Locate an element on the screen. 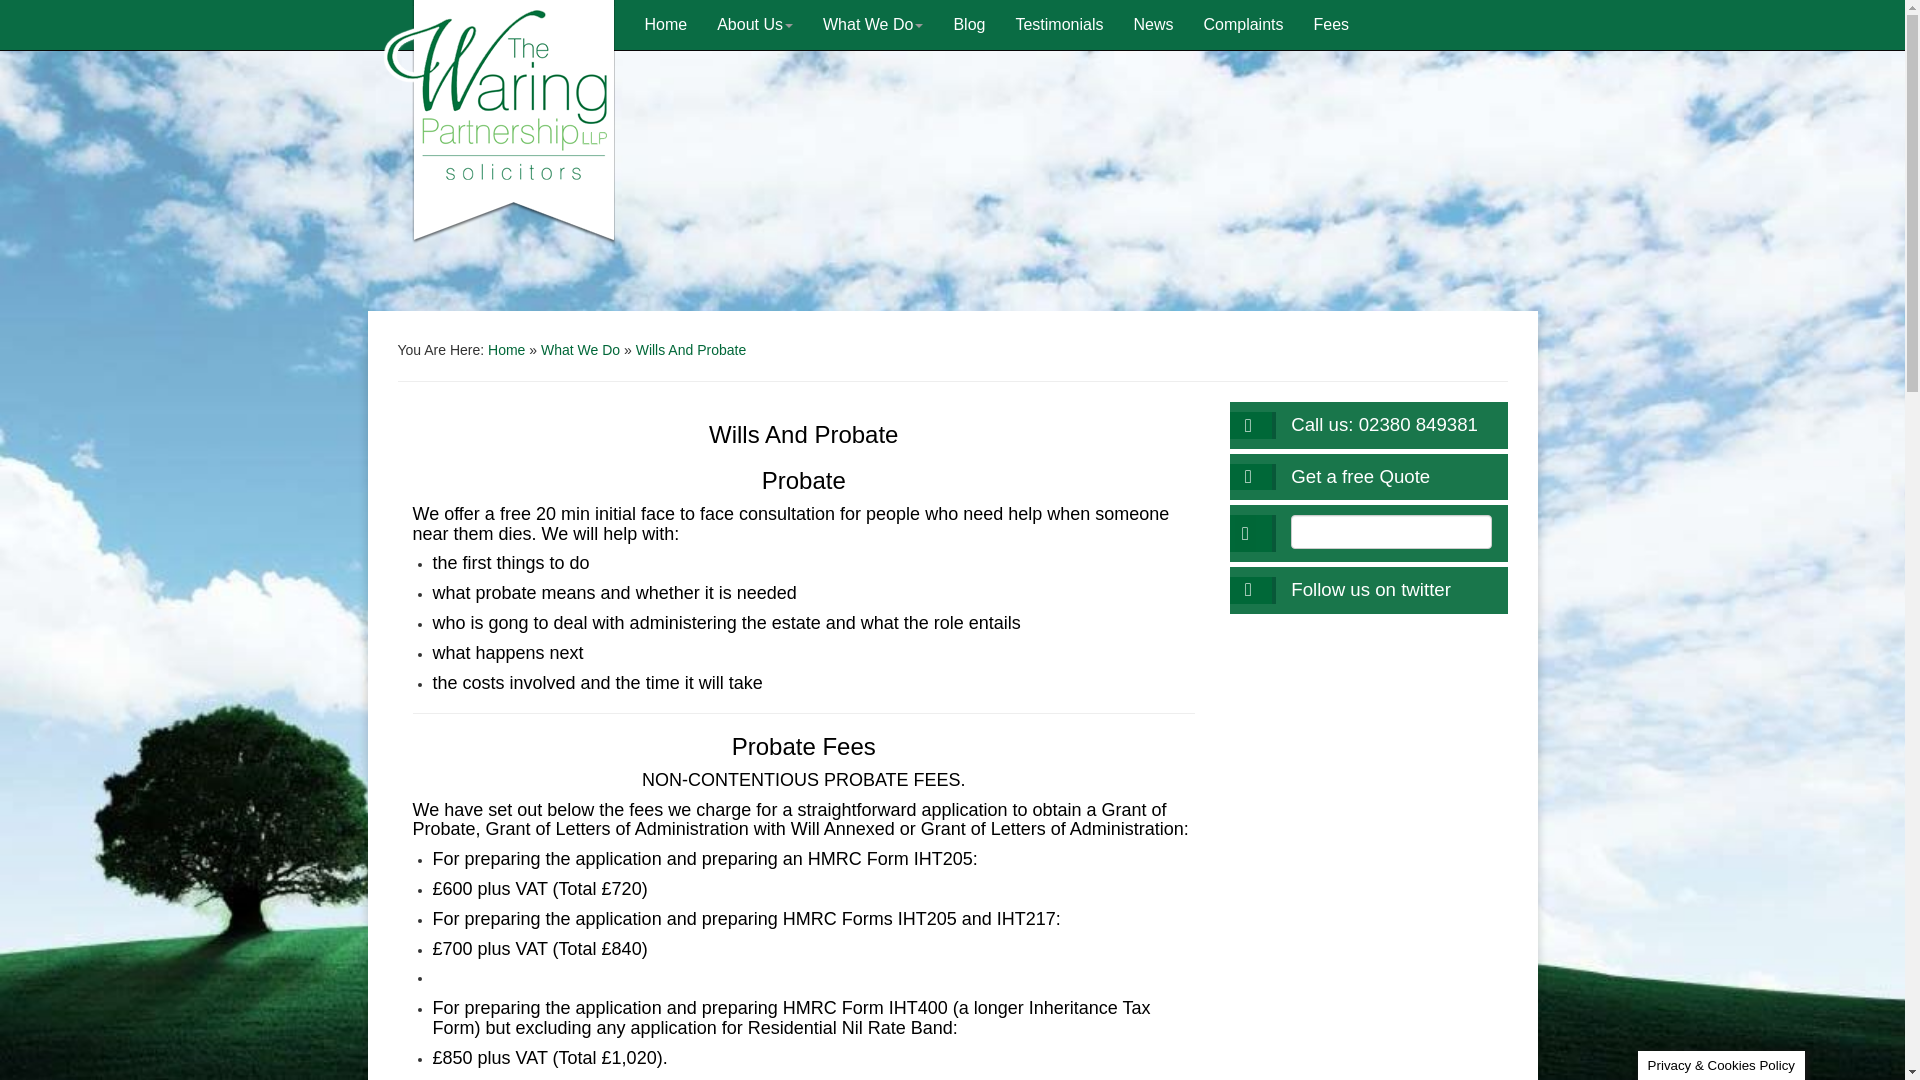 The image size is (1920, 1080). About Us is located at coordinates (755, 24).